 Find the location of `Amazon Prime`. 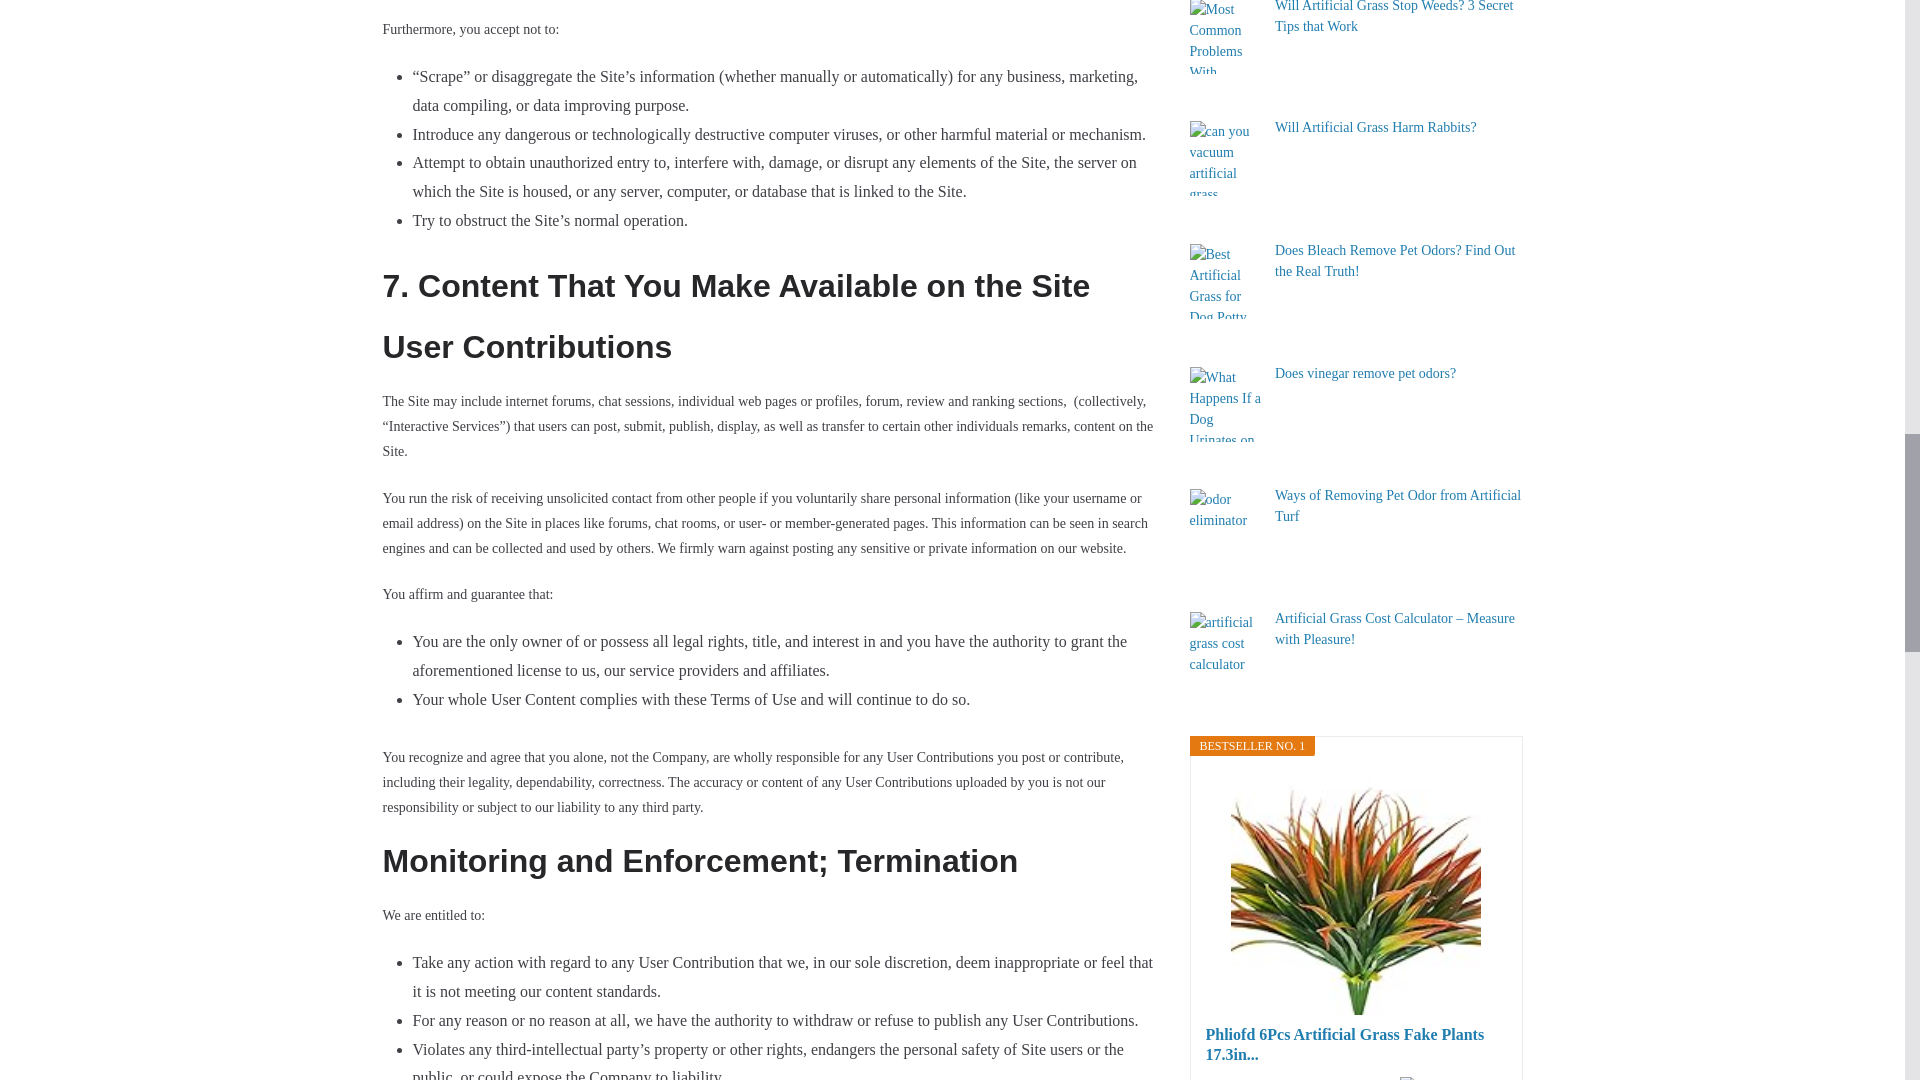

Amazon Prime is located at coordinates (1452, 1078).